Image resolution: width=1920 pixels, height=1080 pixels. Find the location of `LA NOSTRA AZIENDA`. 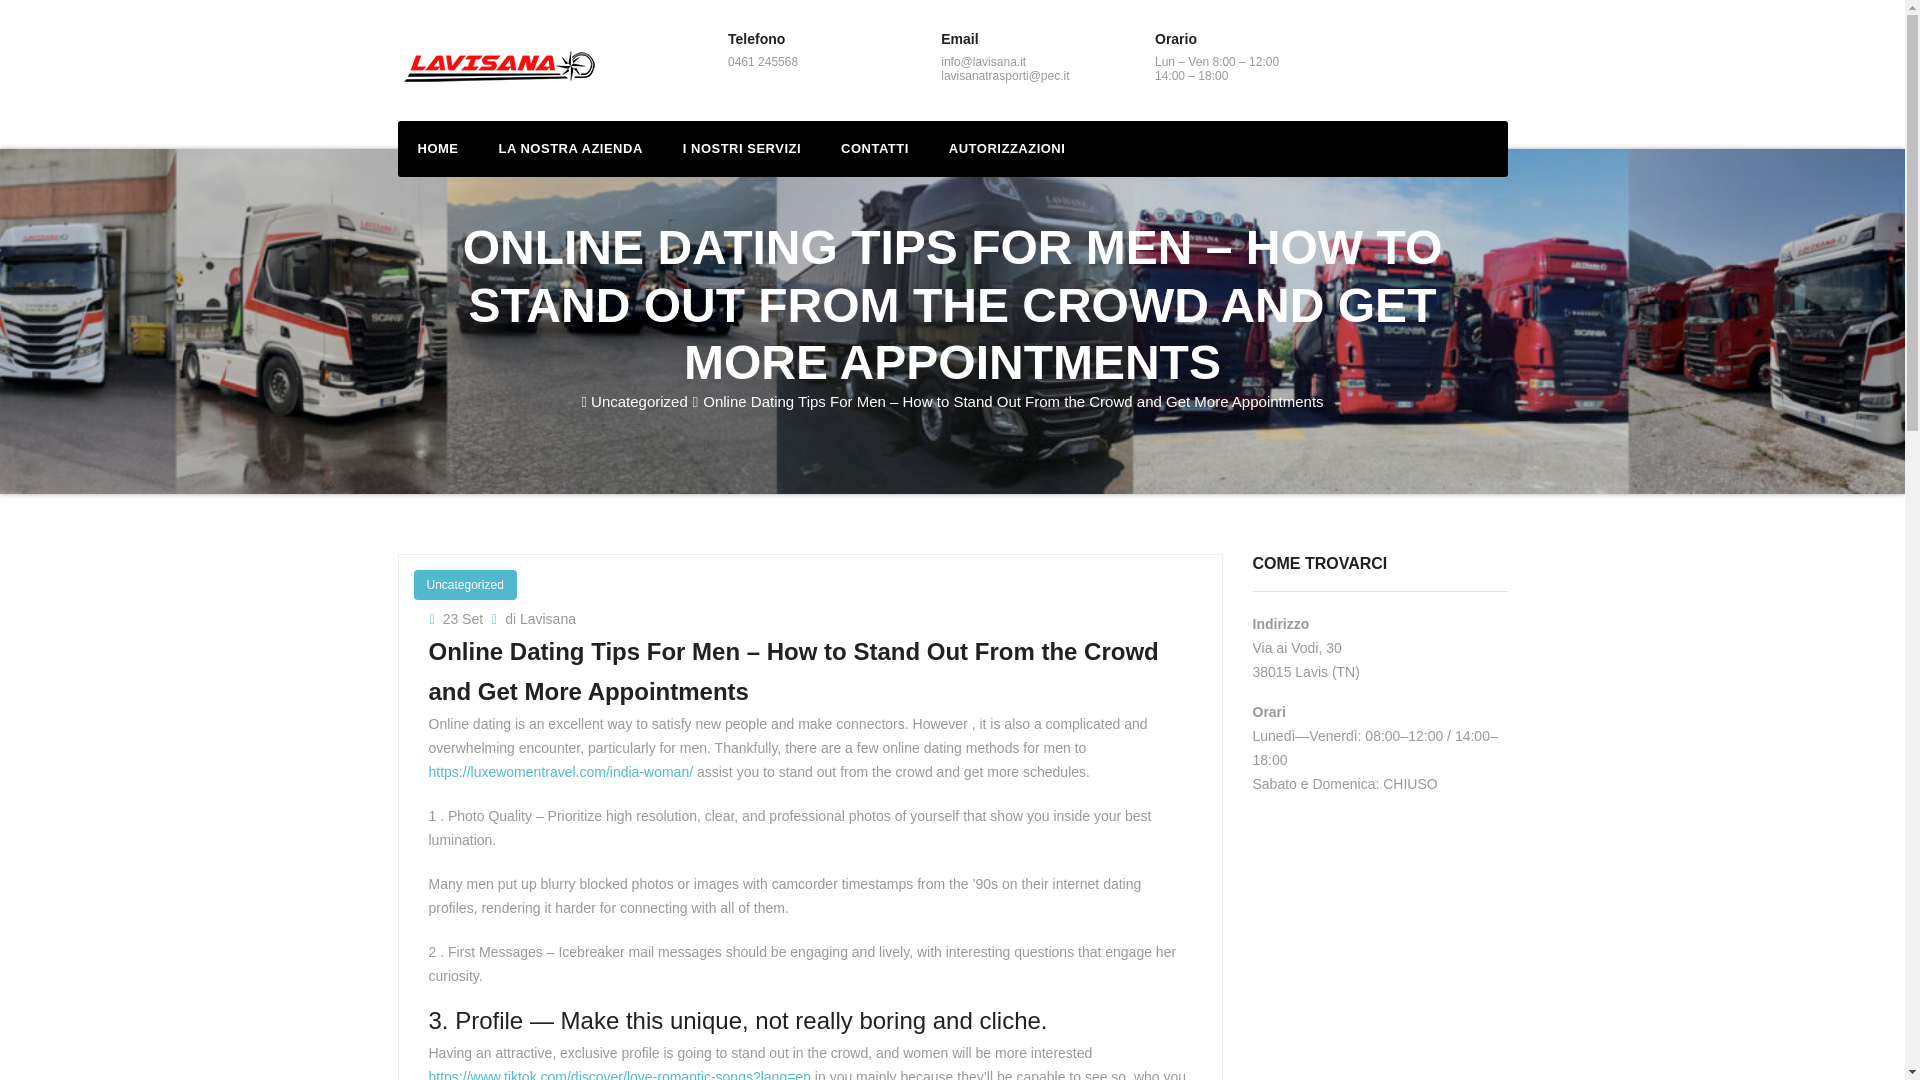

LA NOSTRA AZIENDA is located at coordinates (570, 148).